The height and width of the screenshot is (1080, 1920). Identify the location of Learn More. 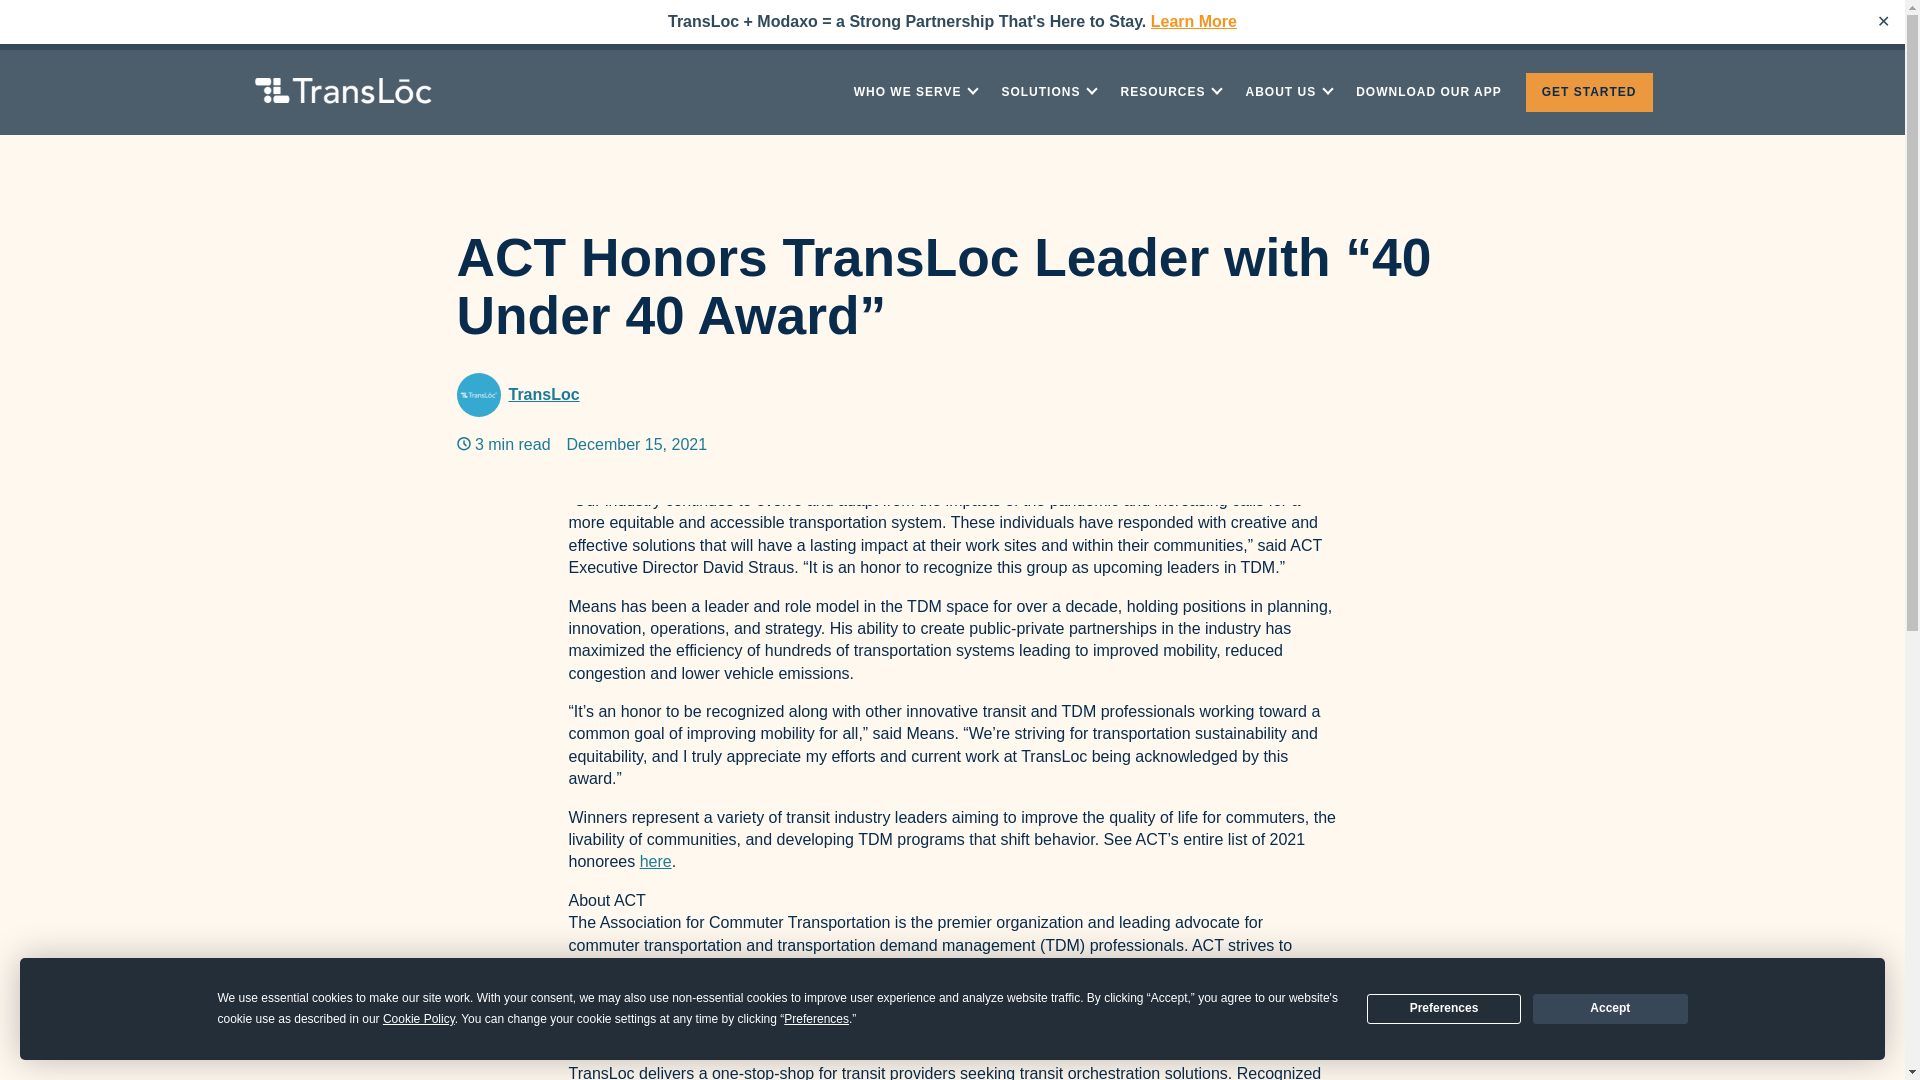
(1193, 21).